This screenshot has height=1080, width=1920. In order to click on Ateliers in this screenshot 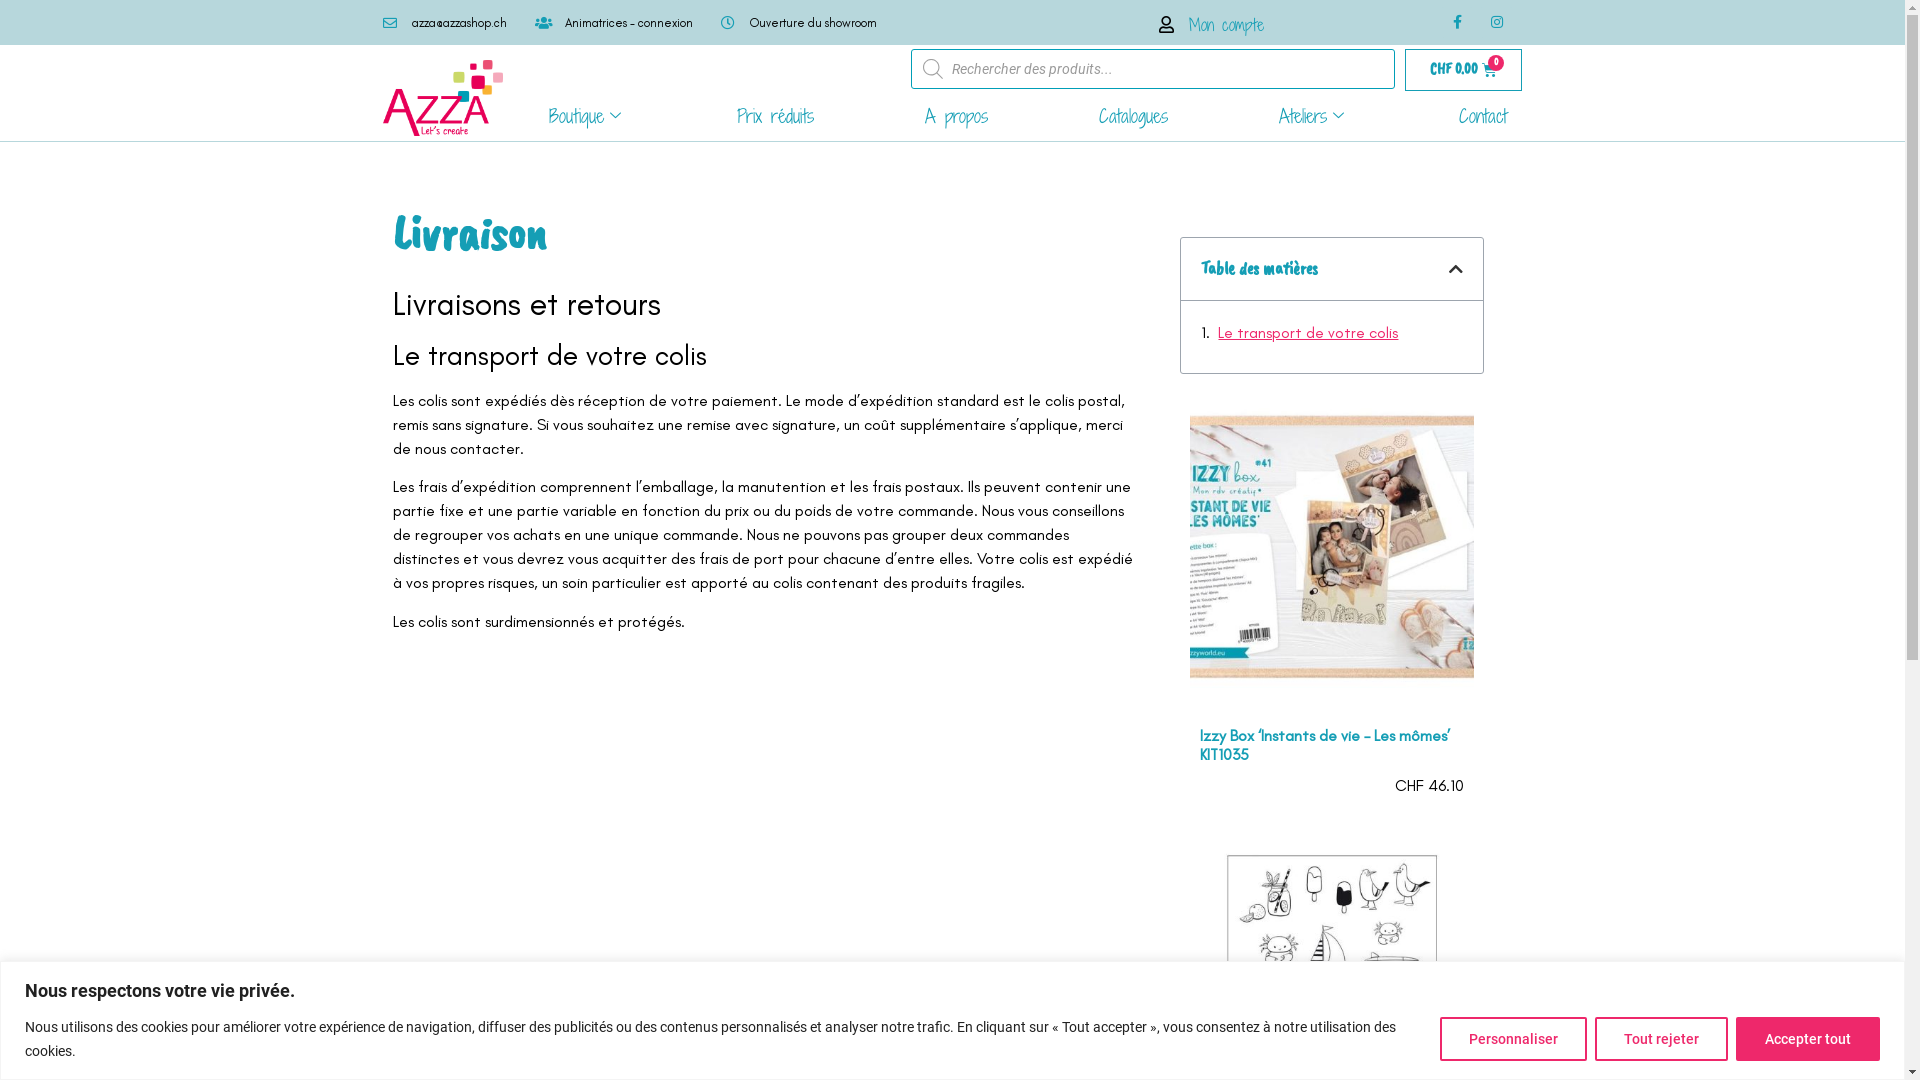, I will do `click(1314, 116)`.